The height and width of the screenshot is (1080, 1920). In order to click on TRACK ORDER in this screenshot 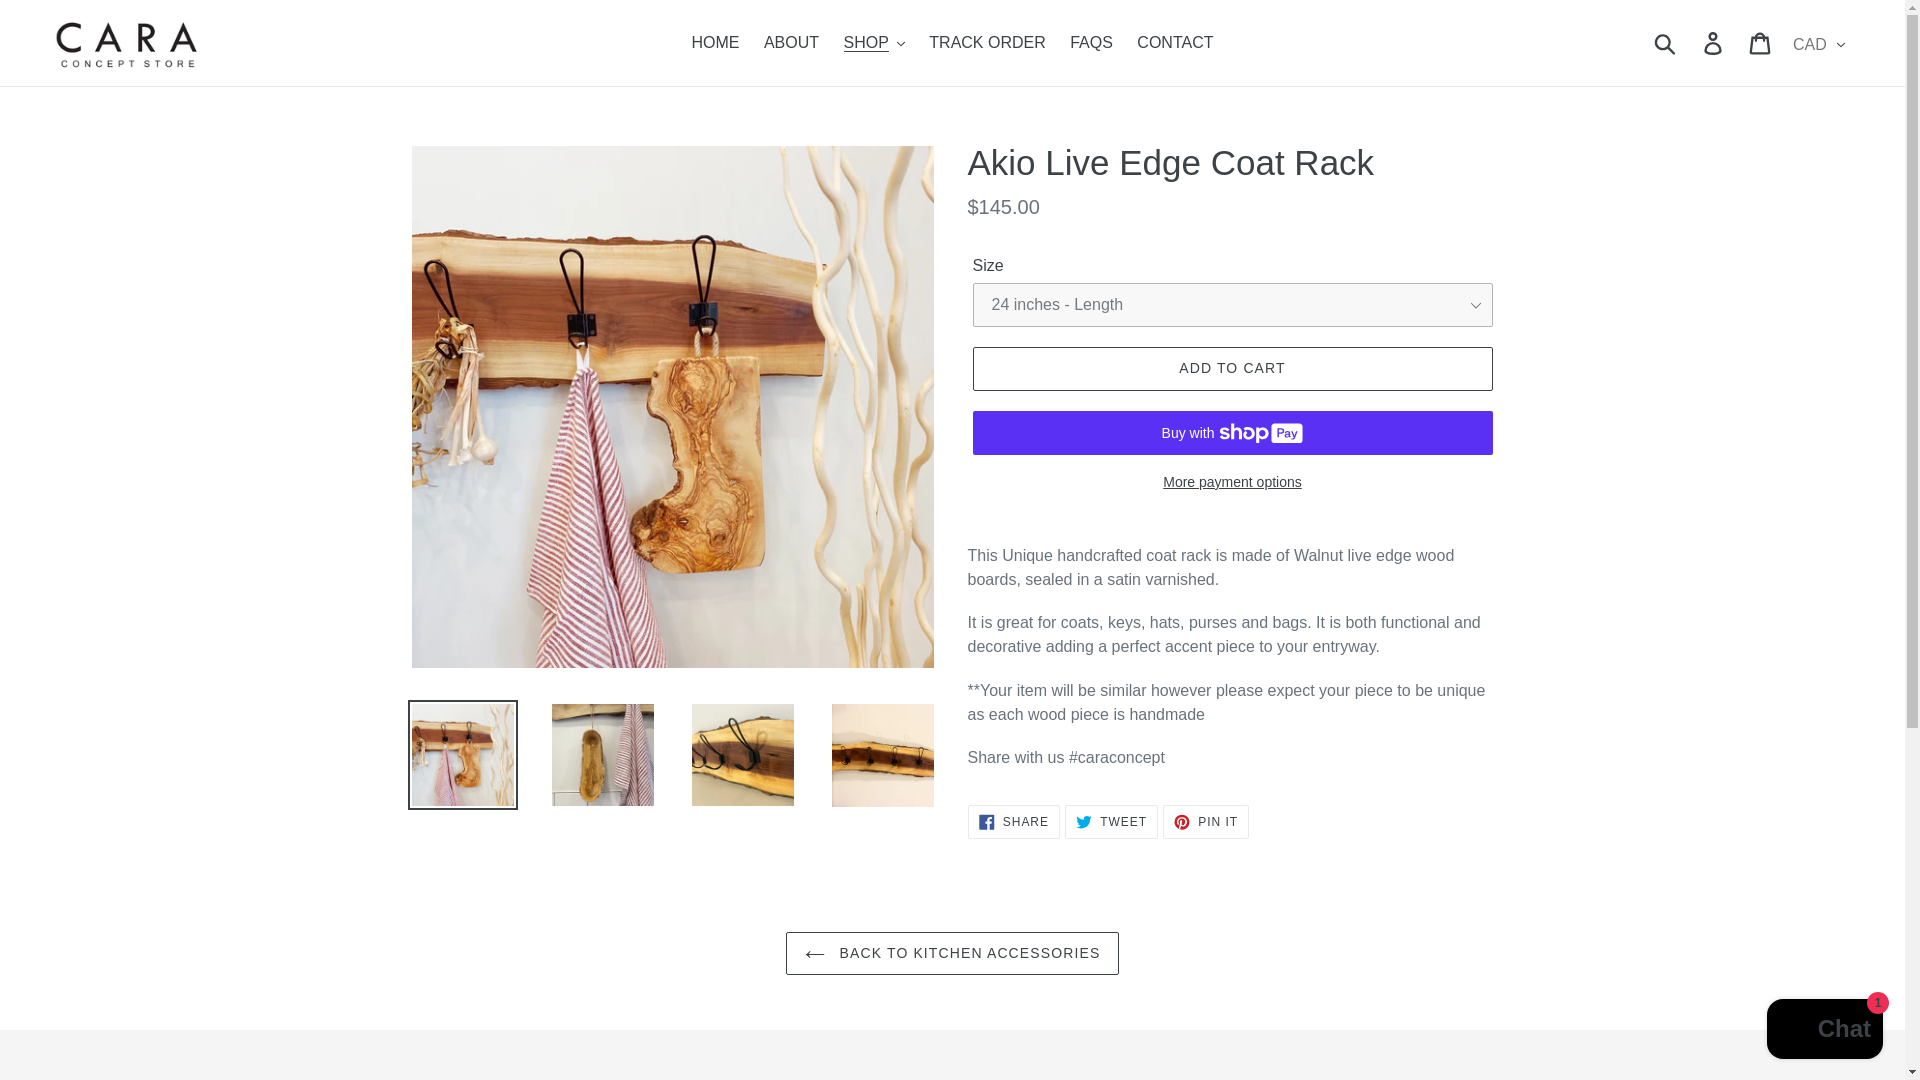, I will do `click(986, 43)`.